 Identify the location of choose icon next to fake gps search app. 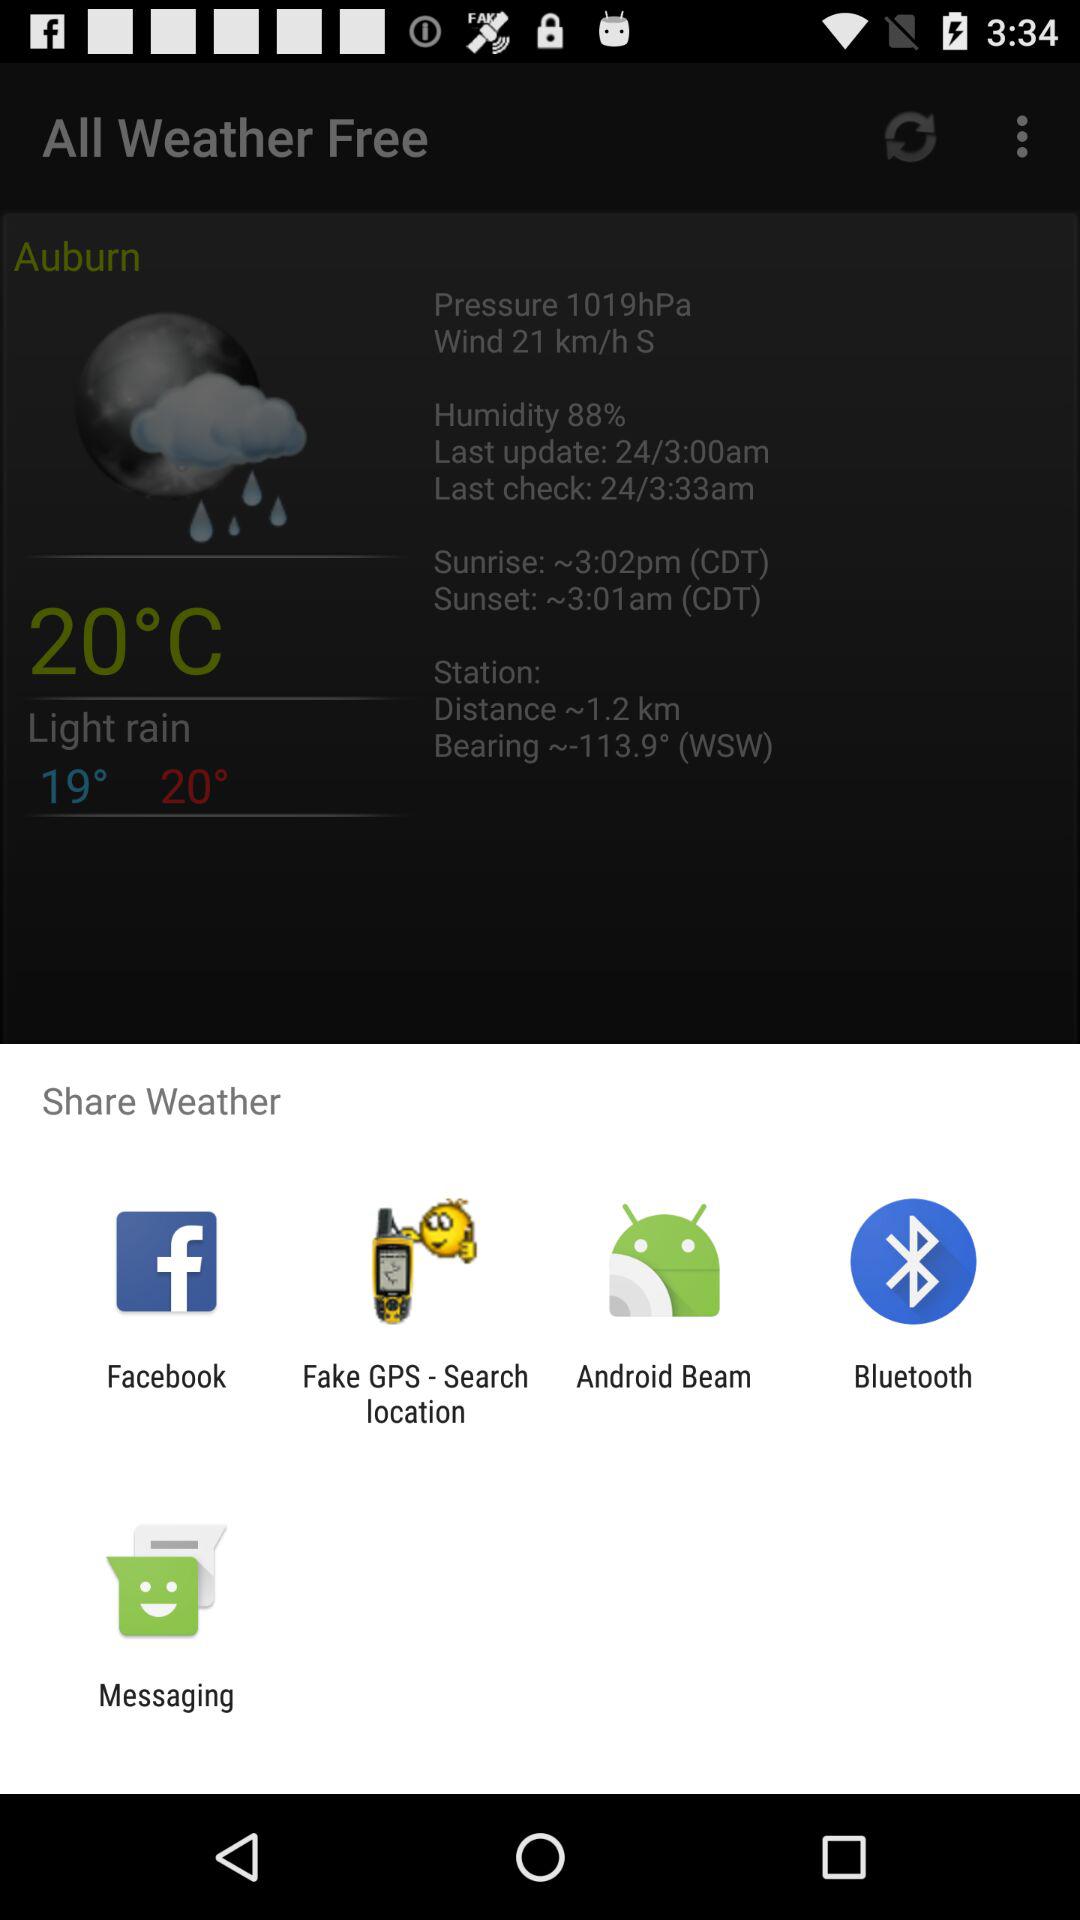
(664, 1393).